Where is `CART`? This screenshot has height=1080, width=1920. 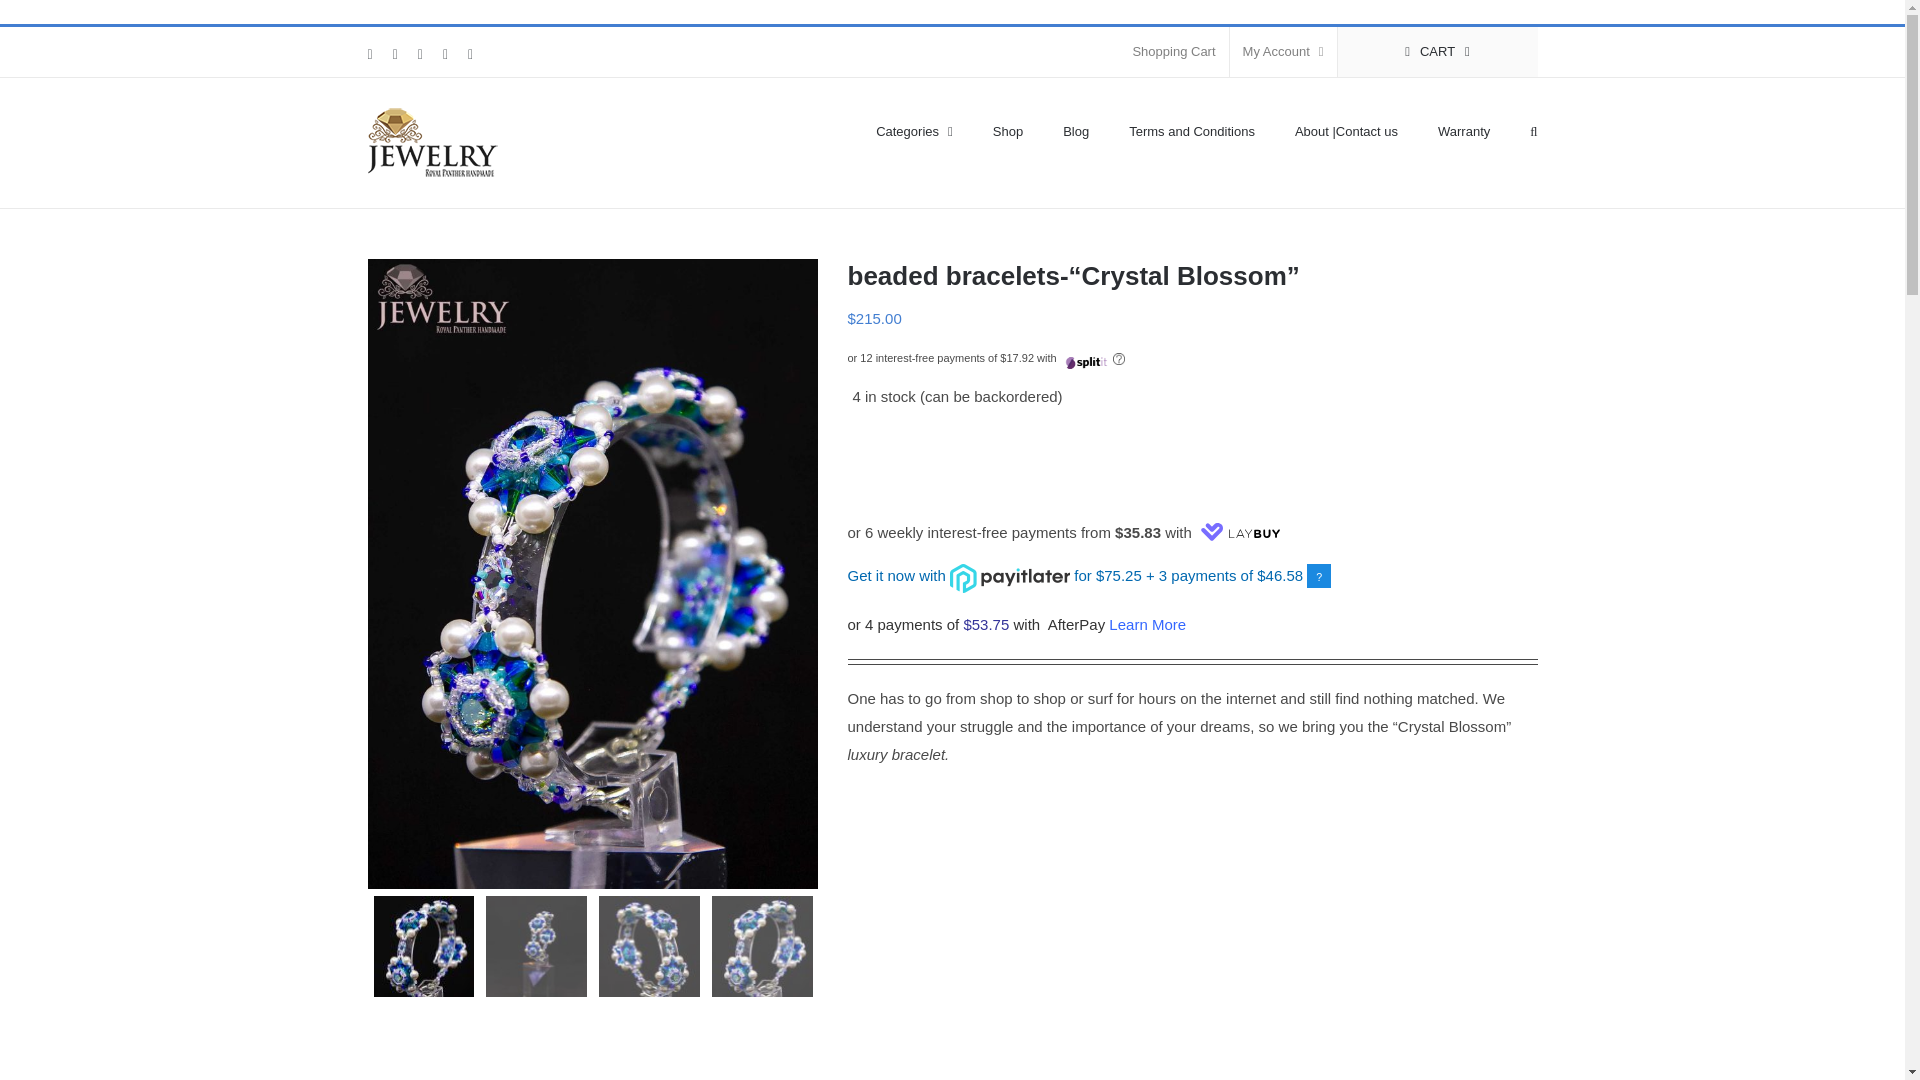 CART is located at coordinates (1438, 52).